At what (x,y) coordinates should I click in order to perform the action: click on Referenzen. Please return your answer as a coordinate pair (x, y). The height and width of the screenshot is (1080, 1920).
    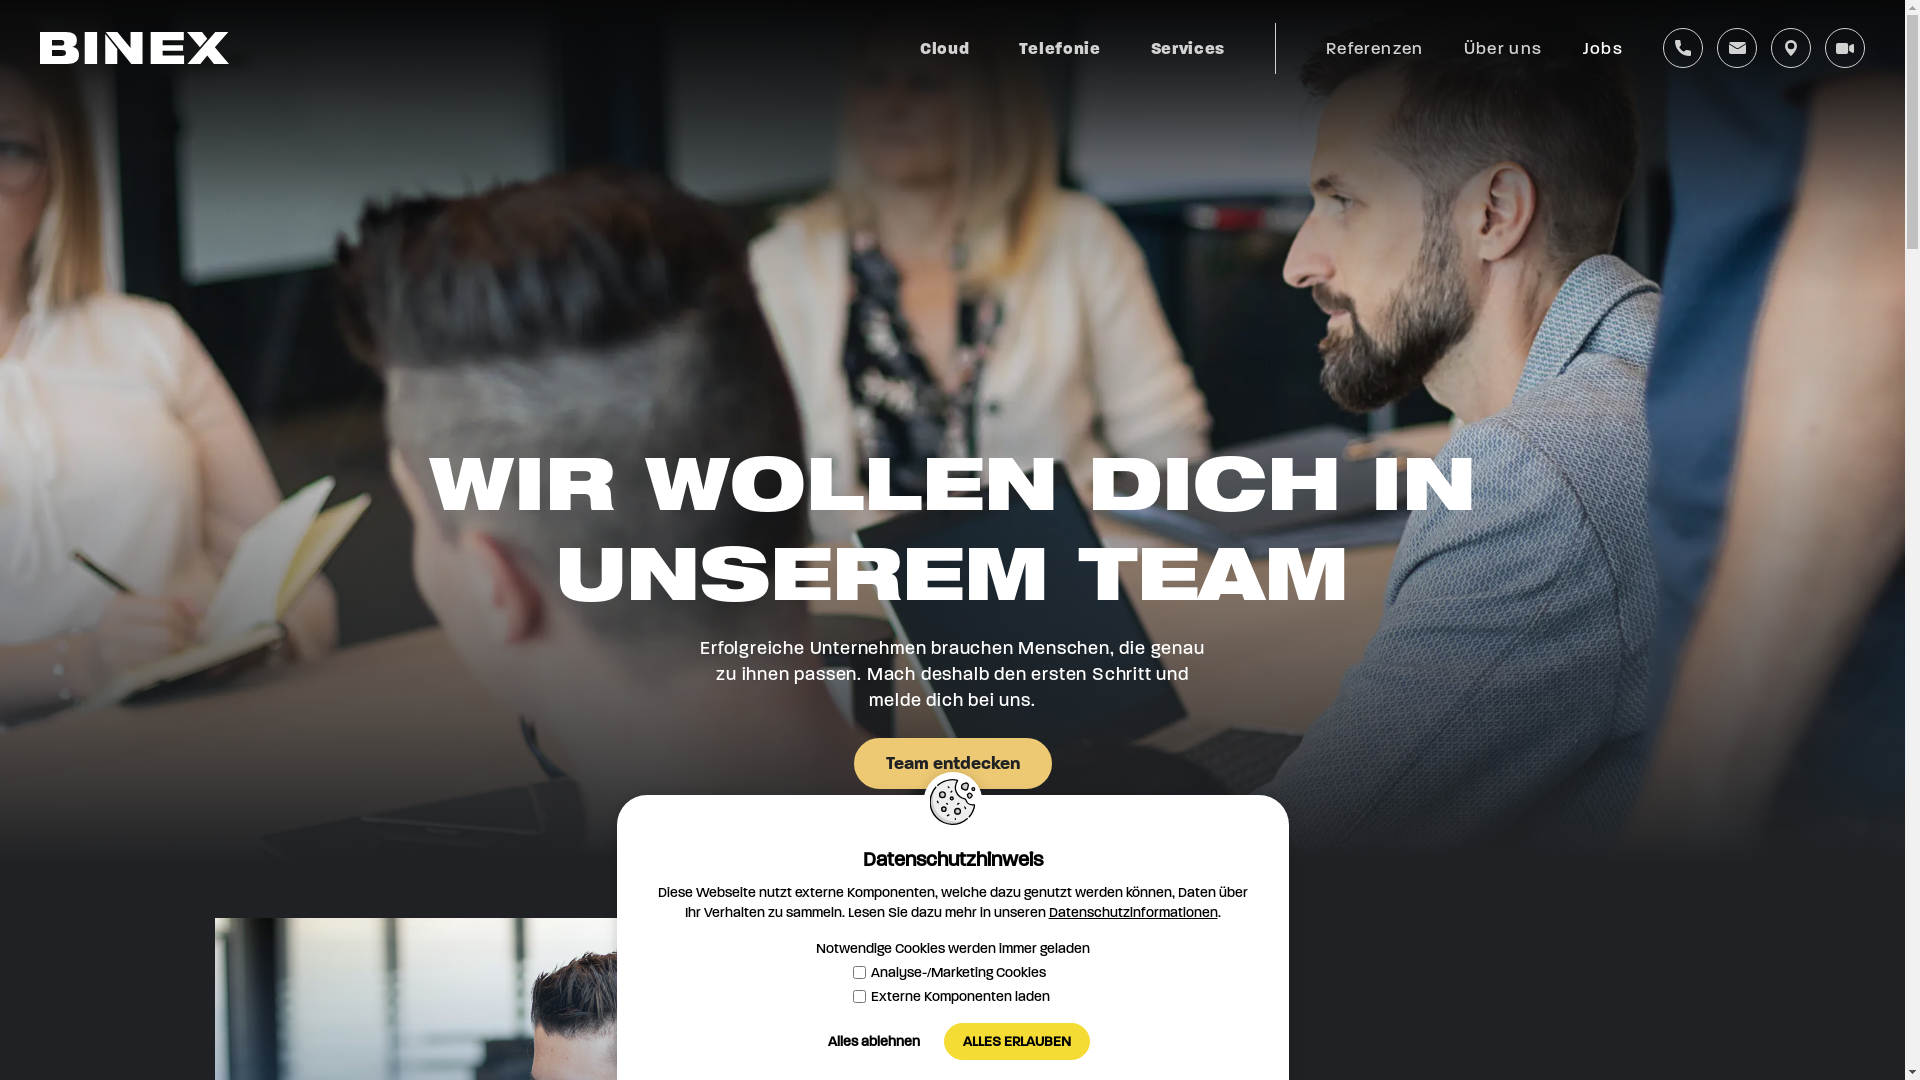
    Looking at the image, I should click on (1375, 48).